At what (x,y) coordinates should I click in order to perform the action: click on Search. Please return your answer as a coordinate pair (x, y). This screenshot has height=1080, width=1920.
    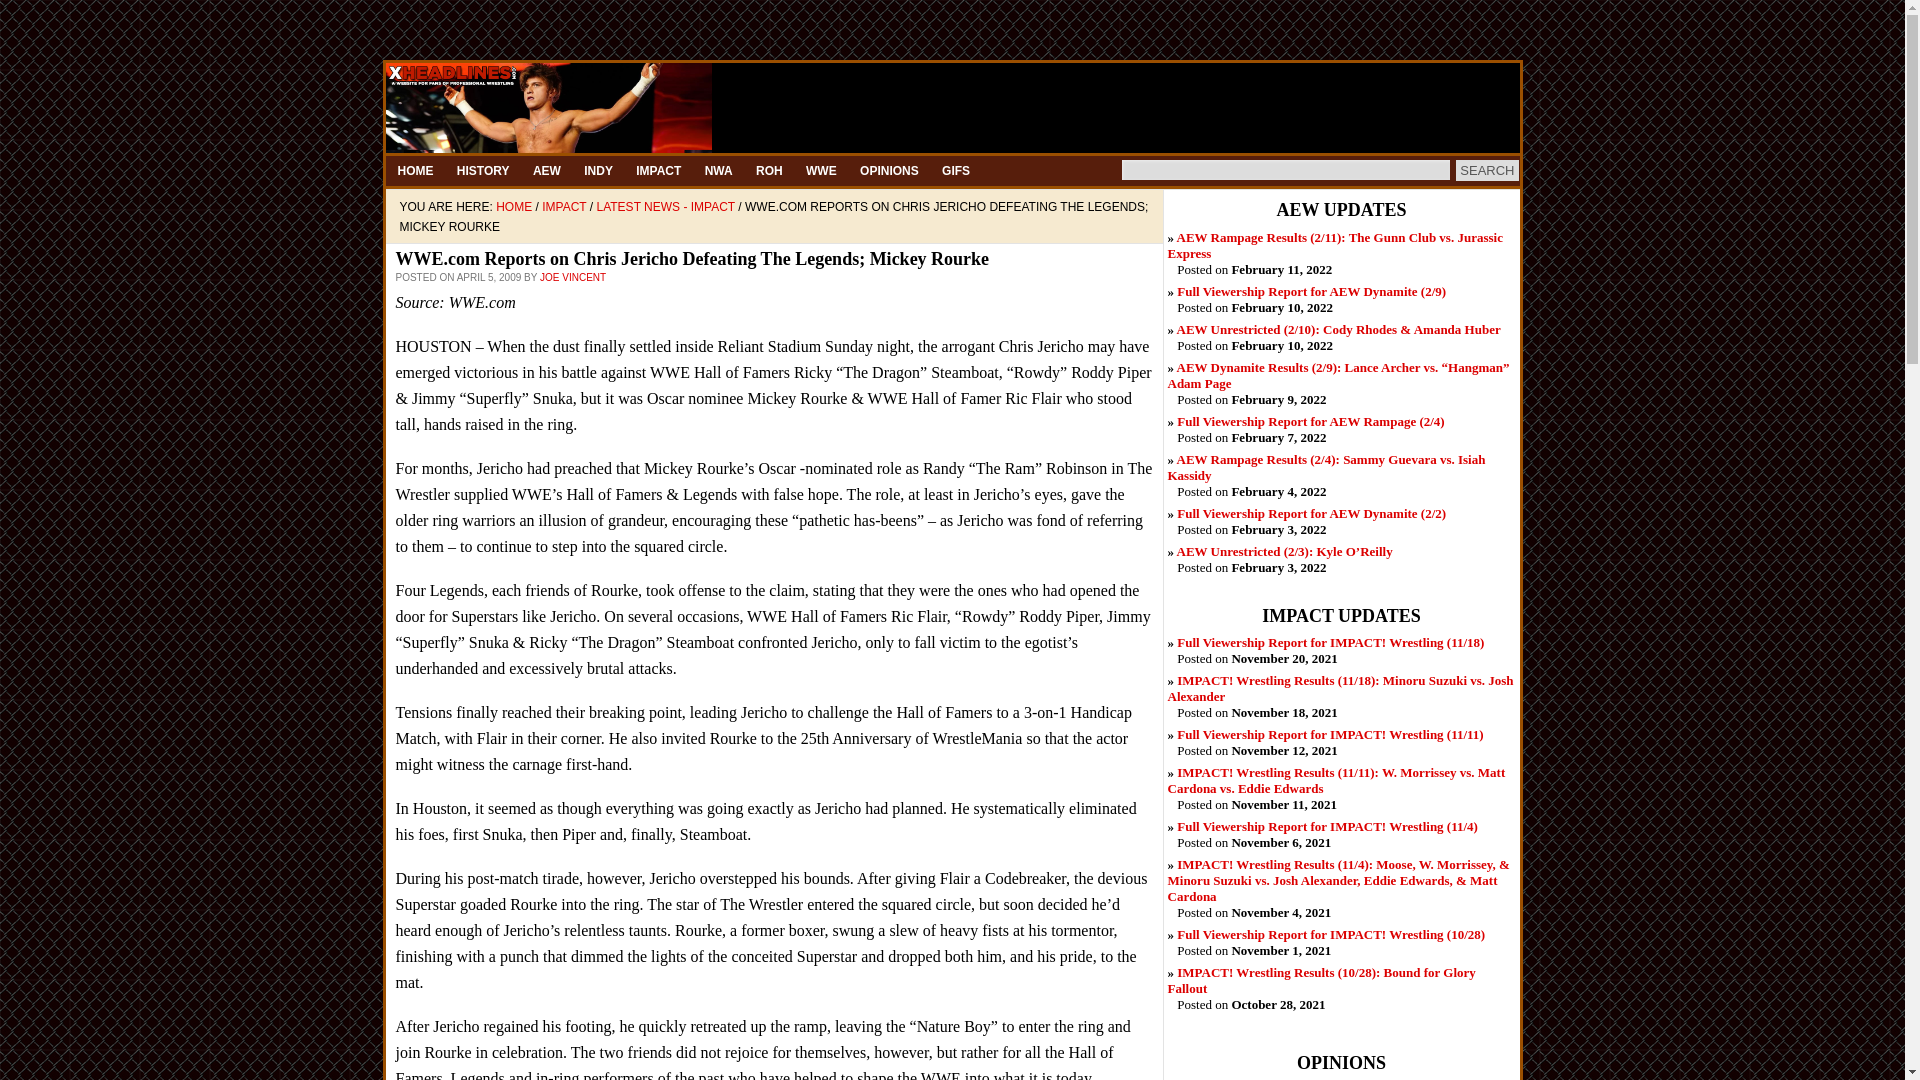
    Looking at the image, I should click on (1486, 170).